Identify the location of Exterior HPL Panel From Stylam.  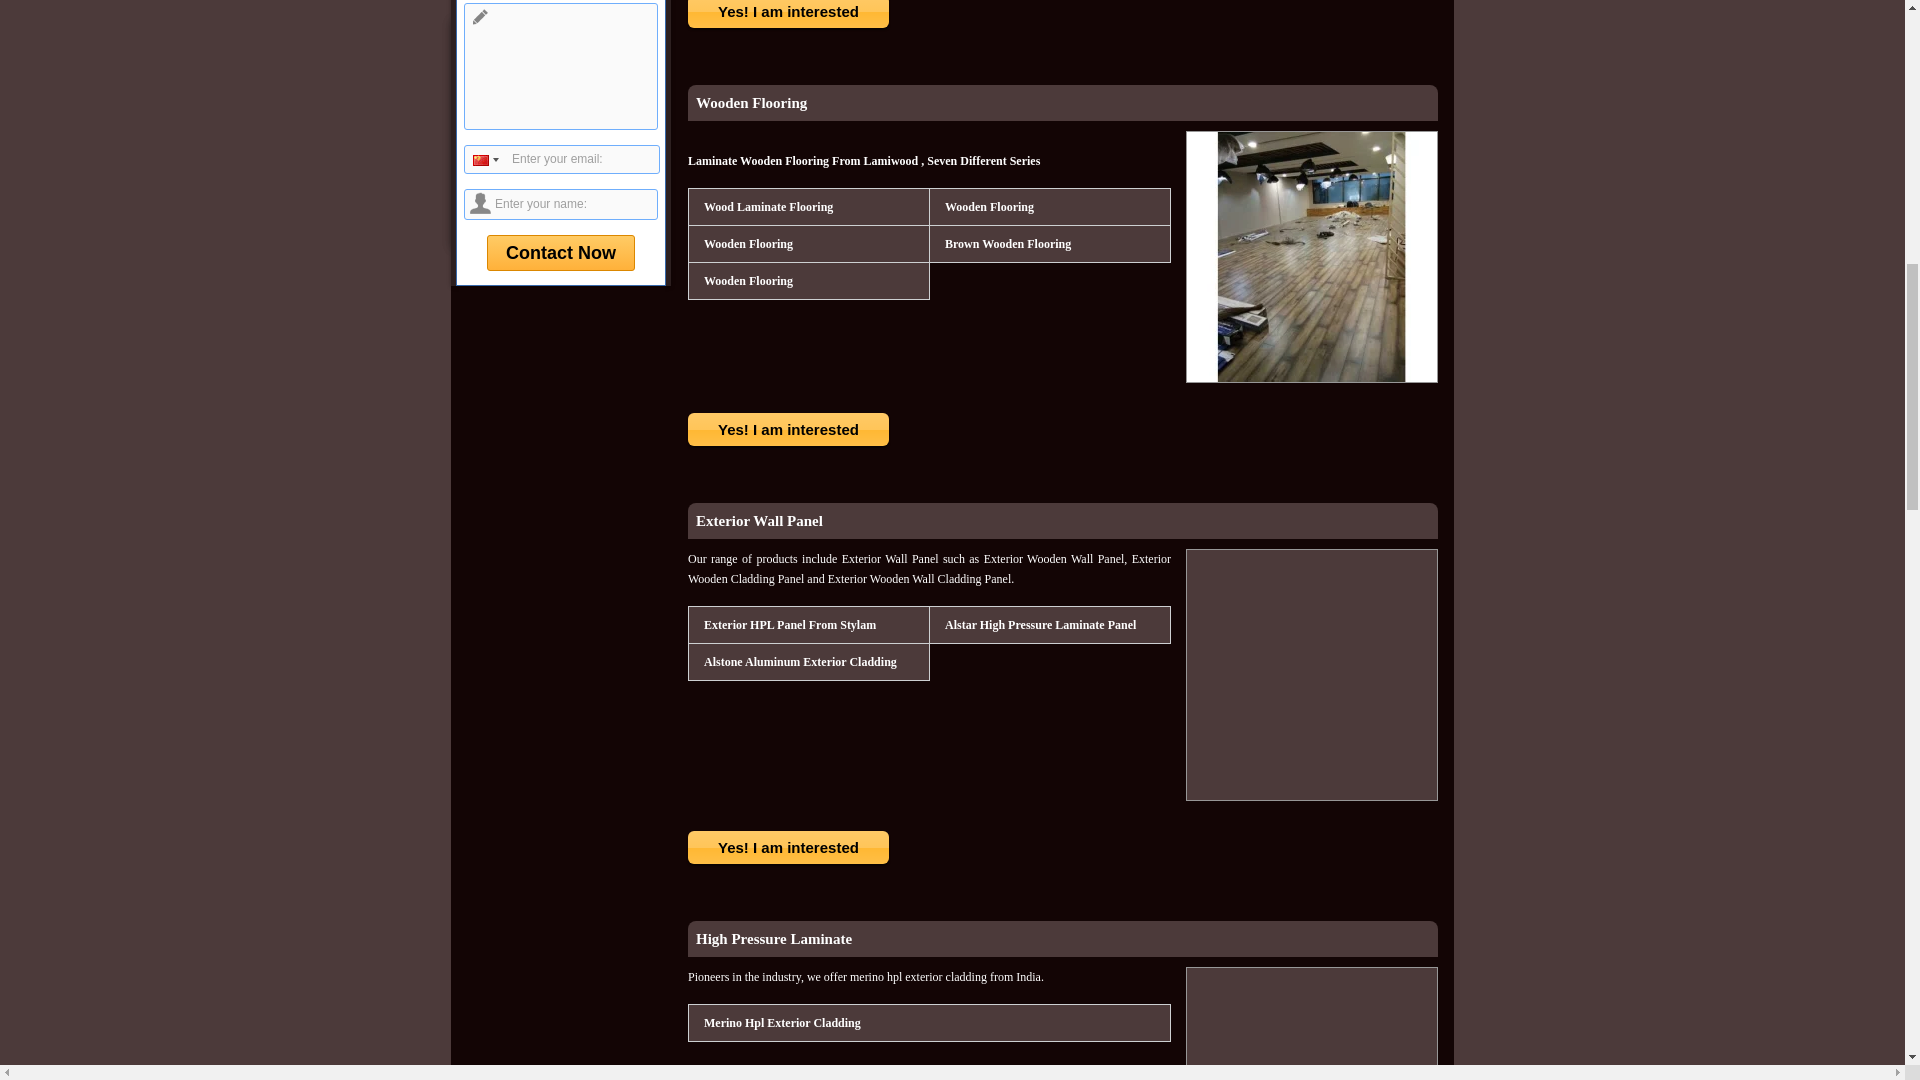
(788, 625).